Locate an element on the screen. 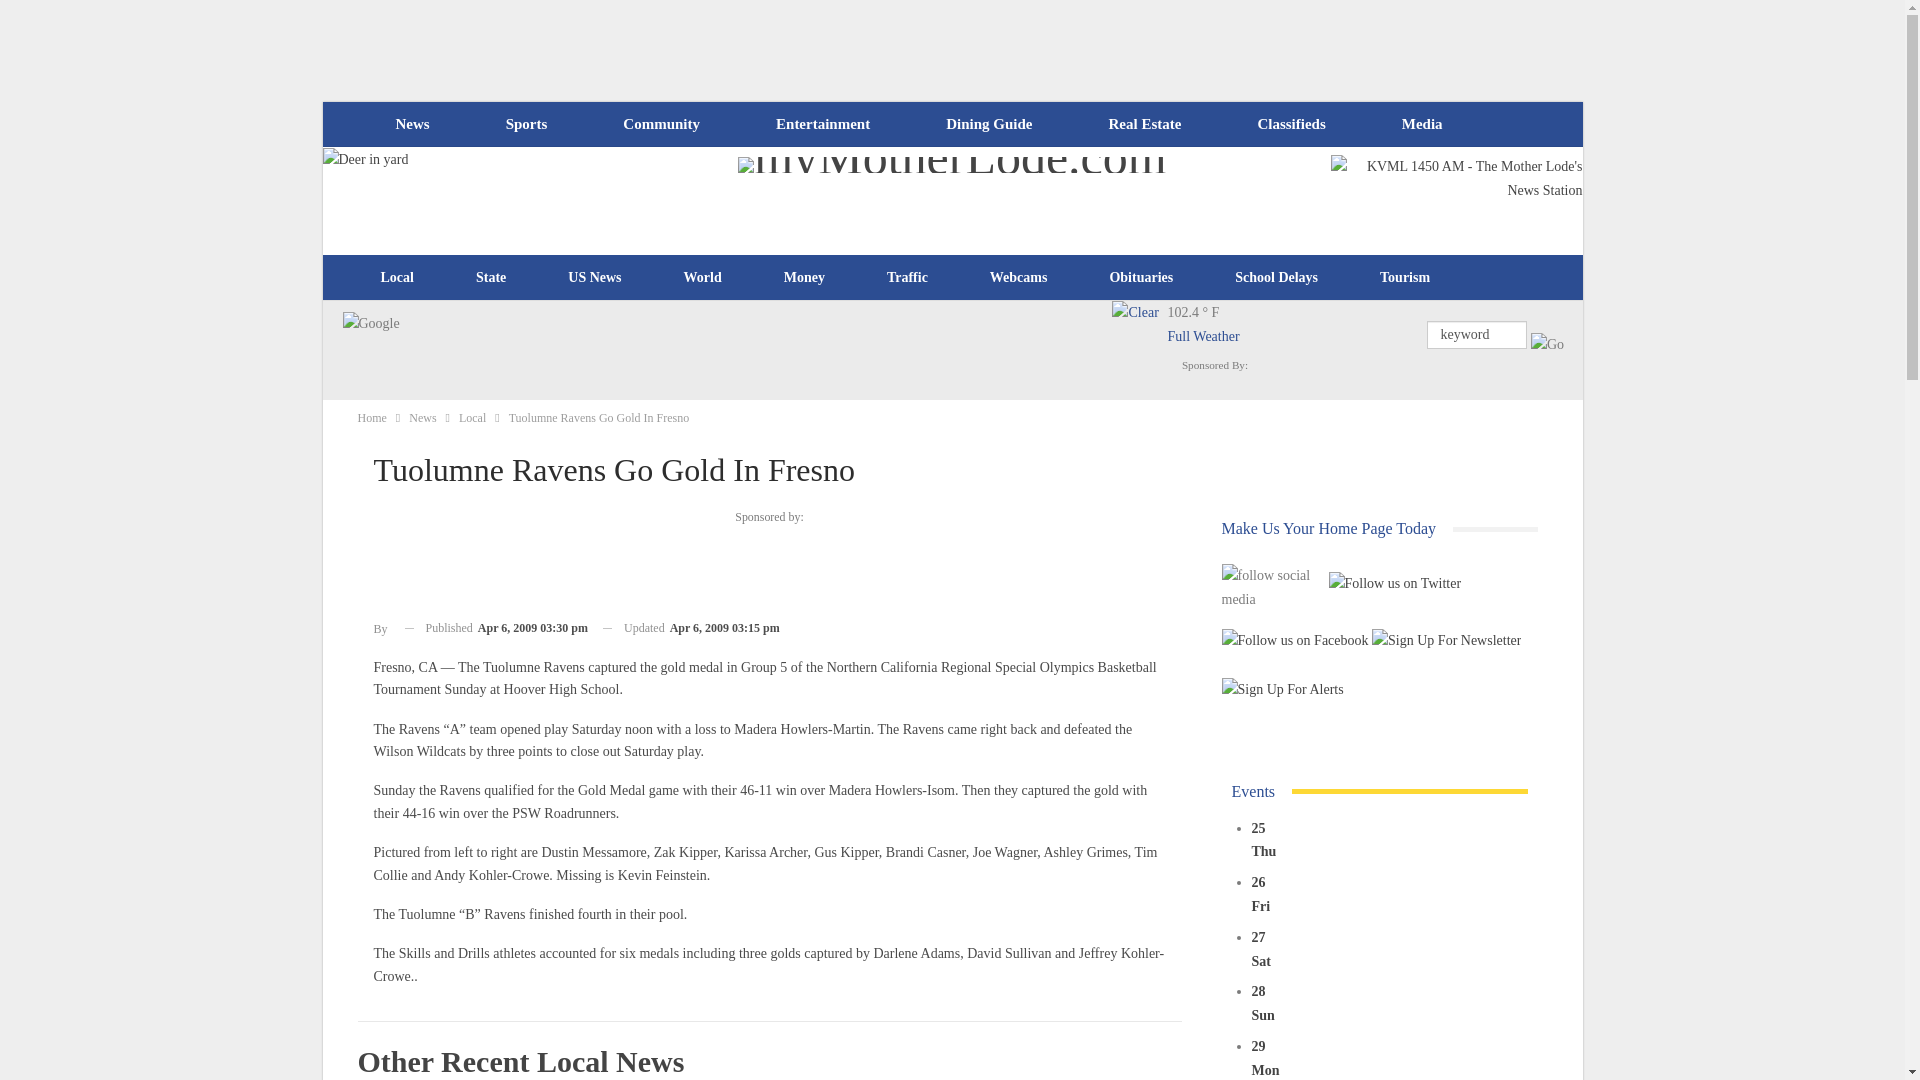 The image size is (1920, 1080). World is located at coordinates (702, 278).